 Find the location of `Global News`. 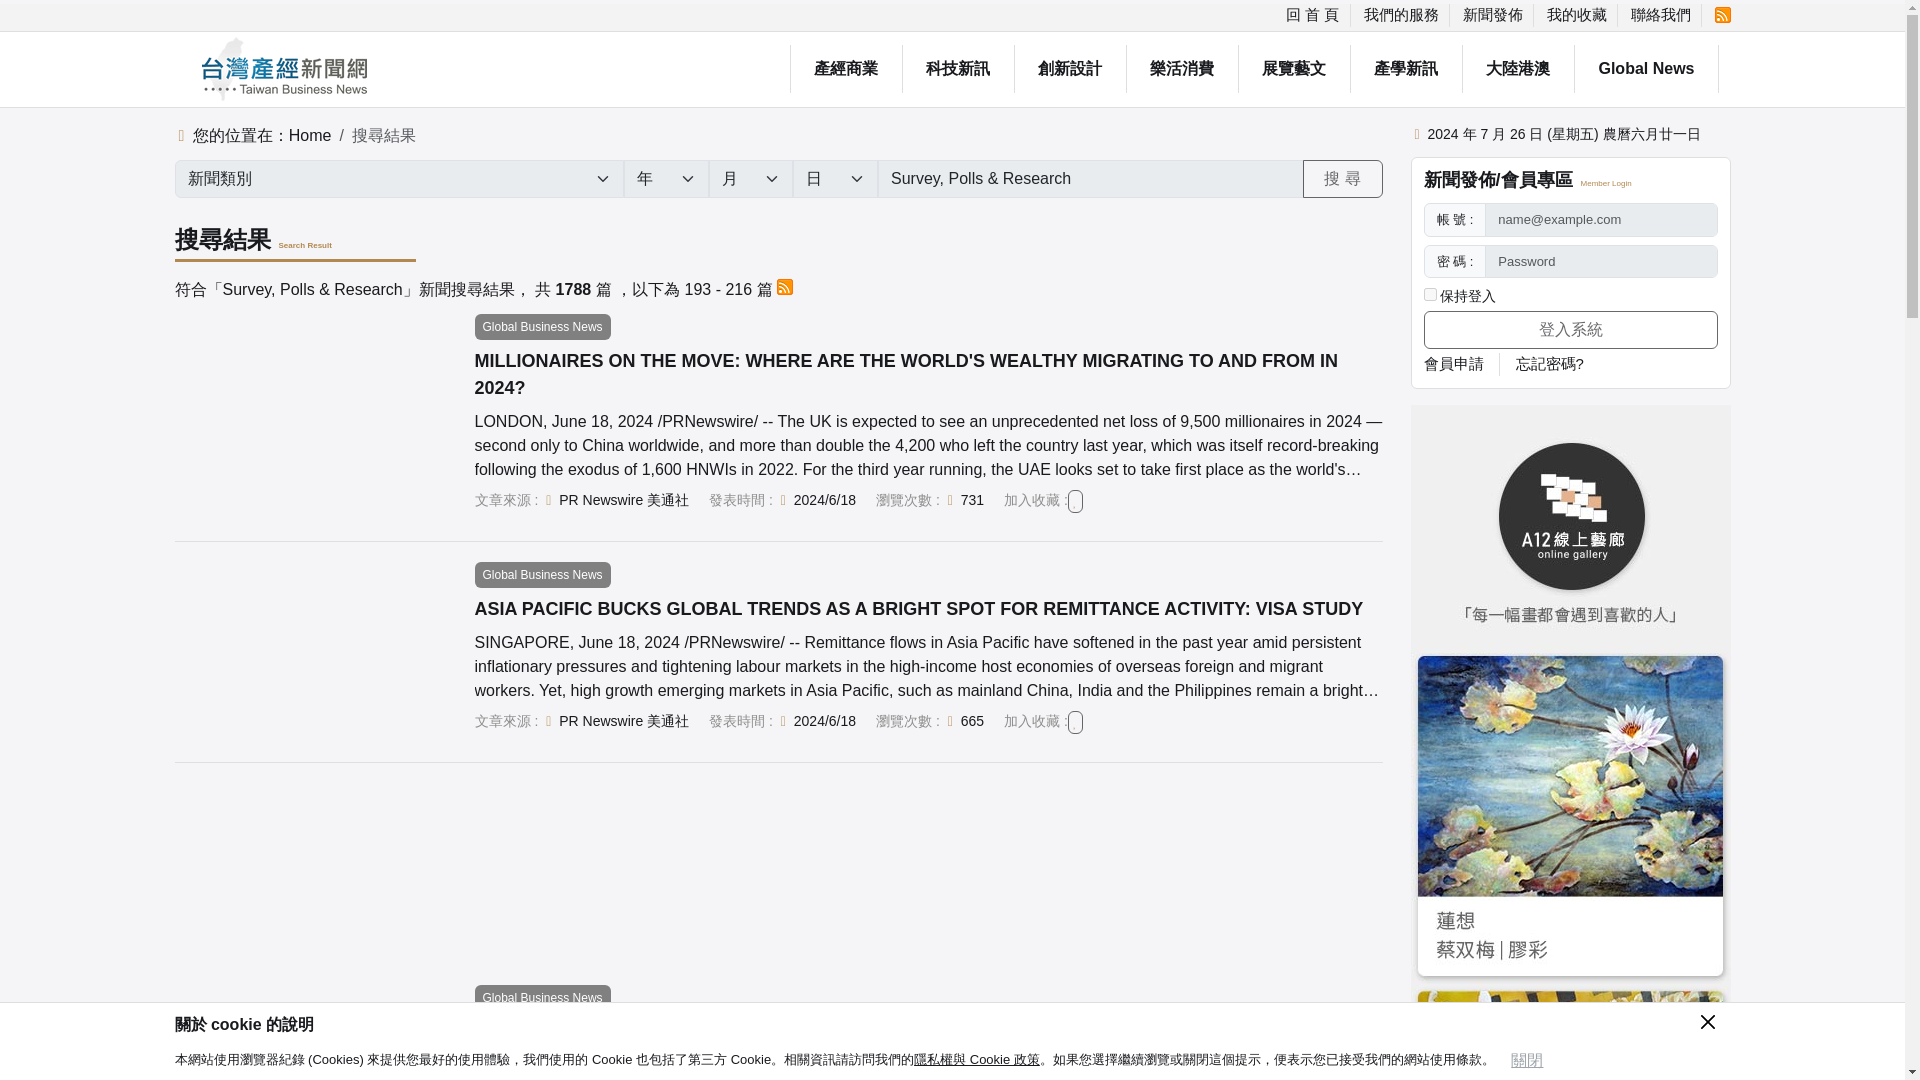

Global News is located at coordinates (1646, 68).